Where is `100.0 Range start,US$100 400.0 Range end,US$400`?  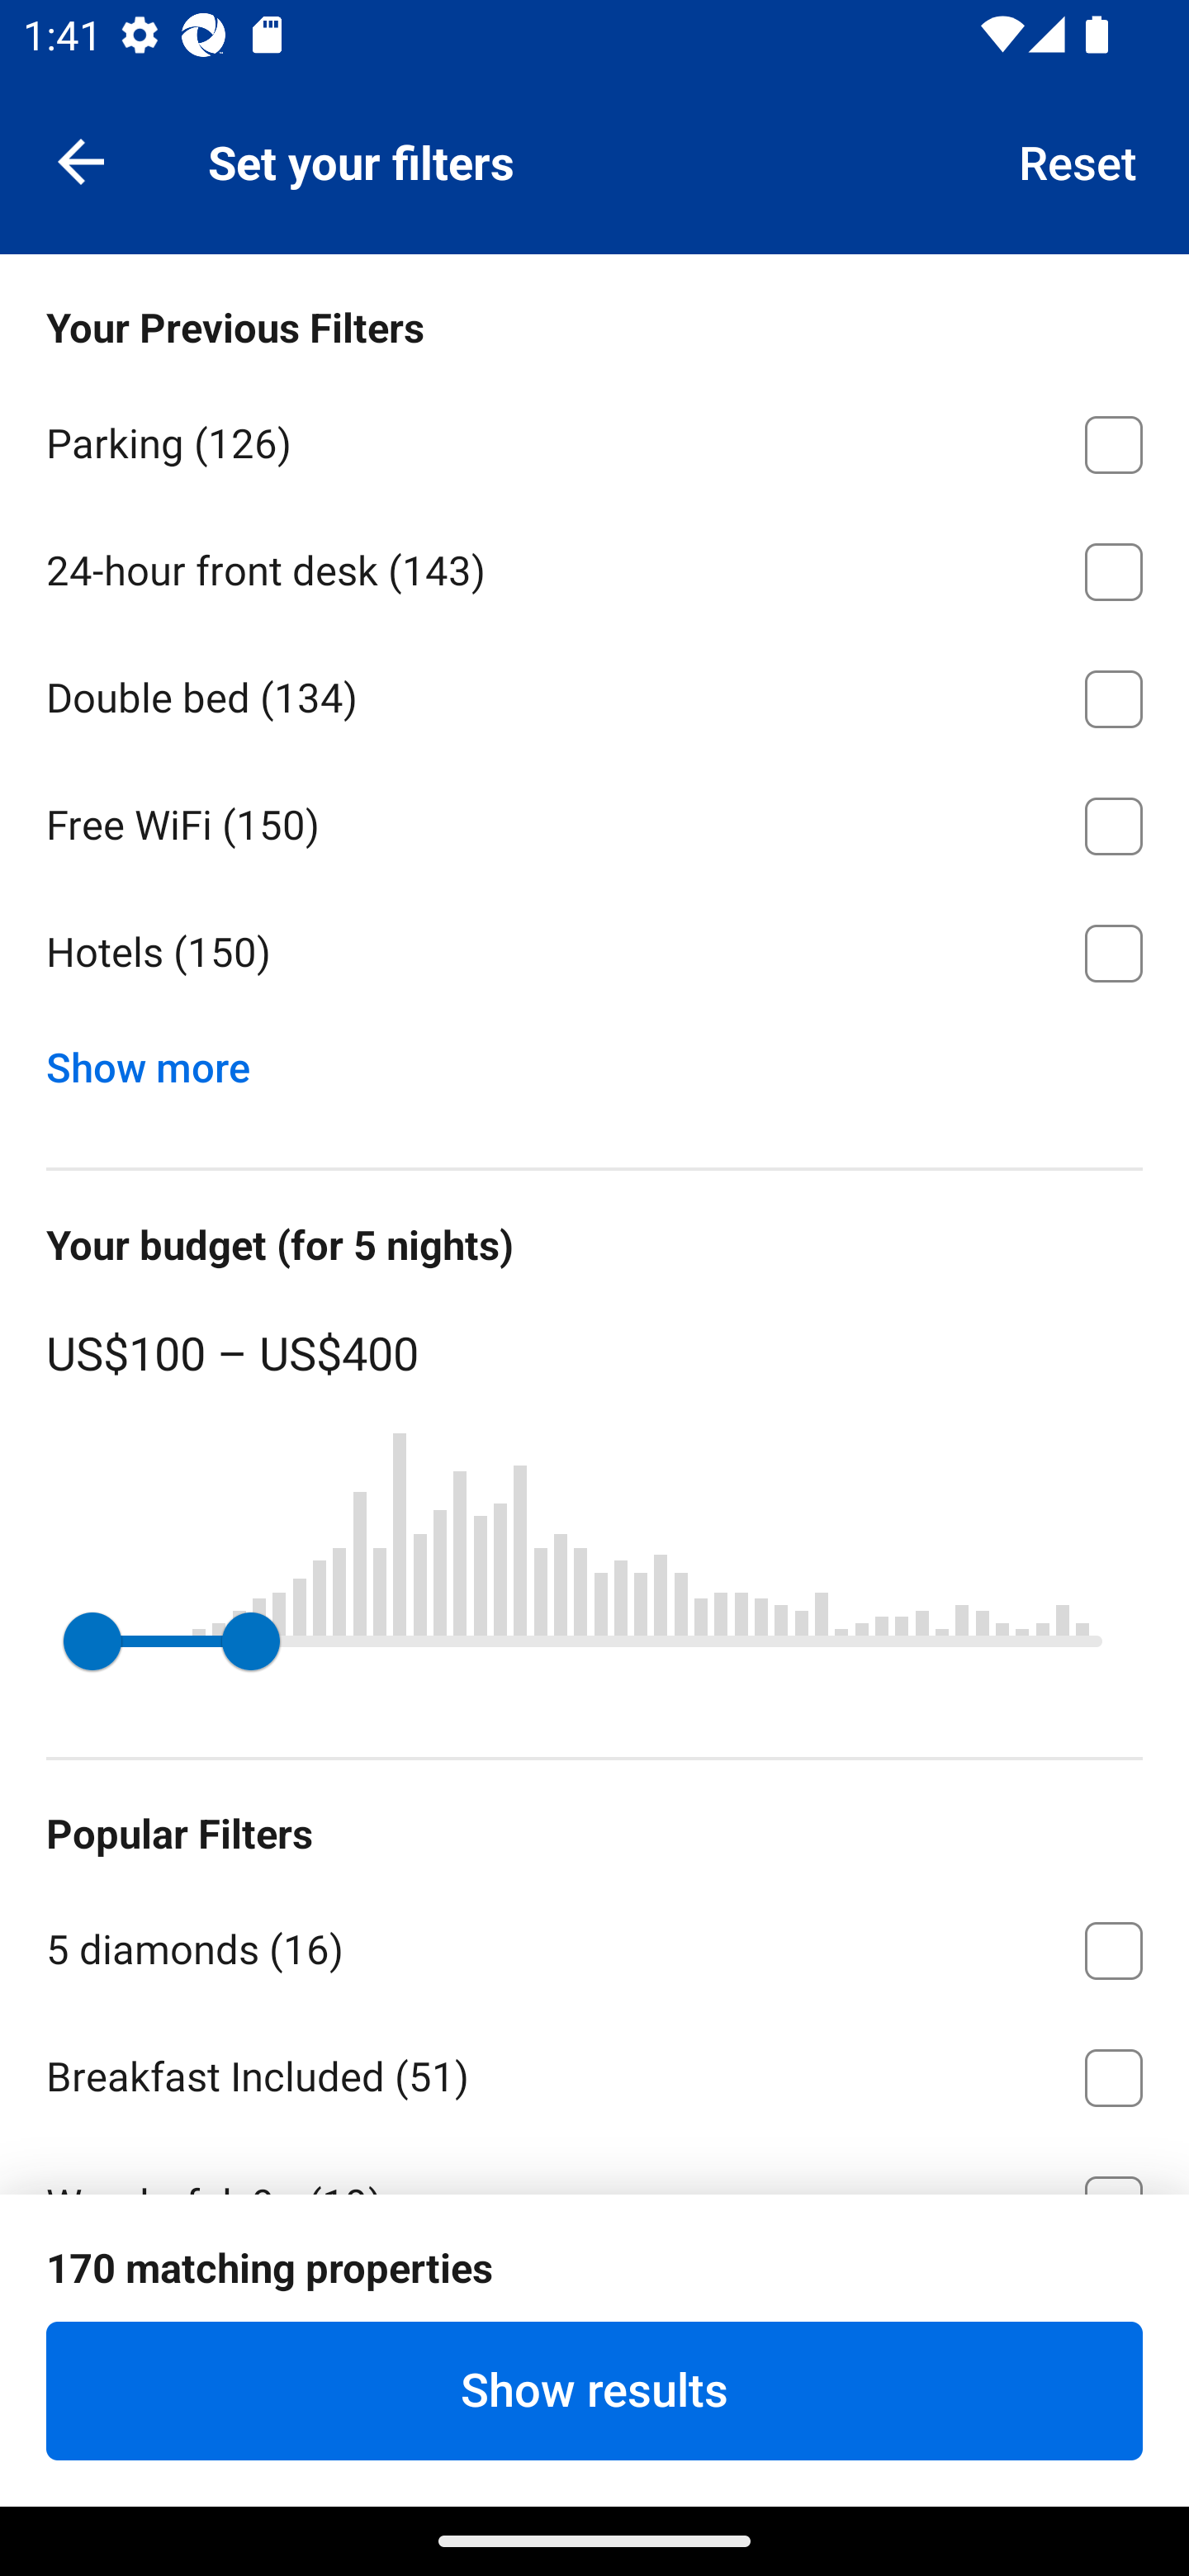 100.0 Range start,US$100 400.0 Range end,US$400 is located at coordinates (594, 1641).